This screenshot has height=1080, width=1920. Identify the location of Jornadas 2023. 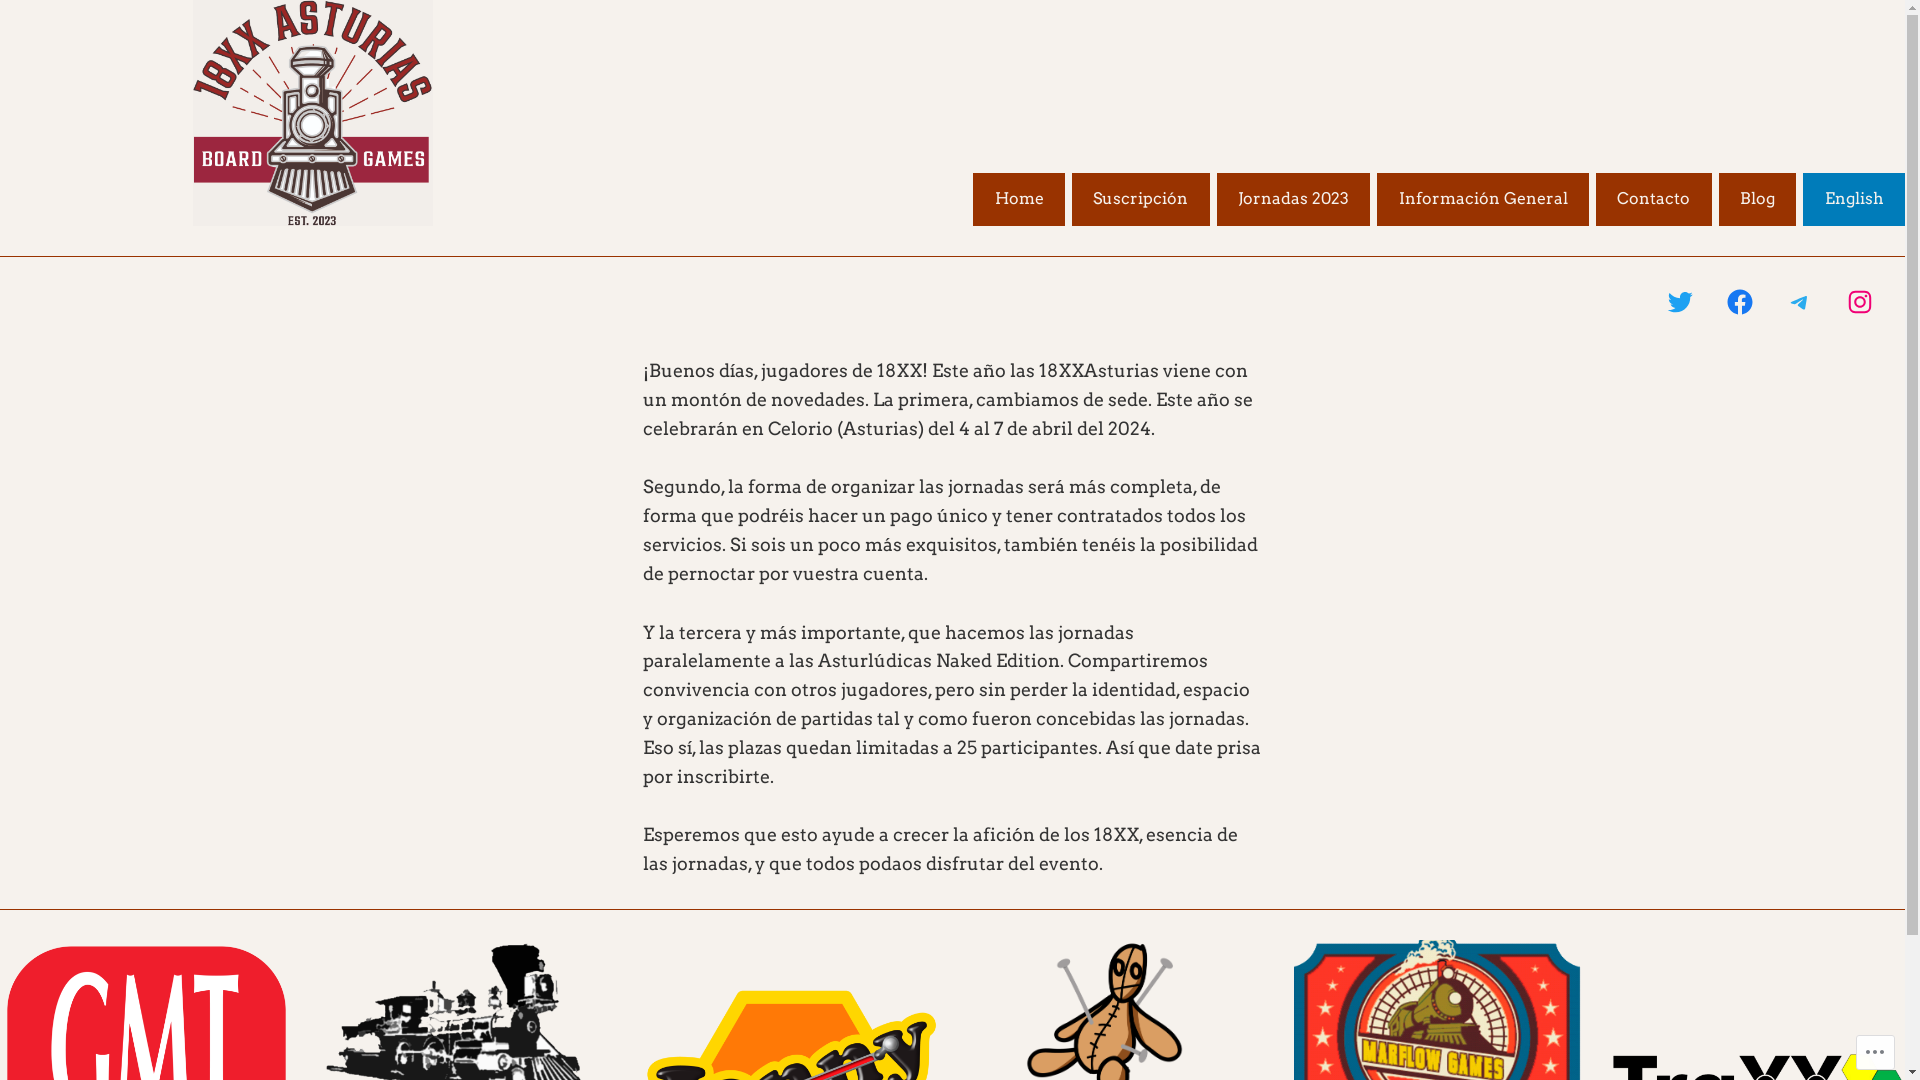
(1294, 200).